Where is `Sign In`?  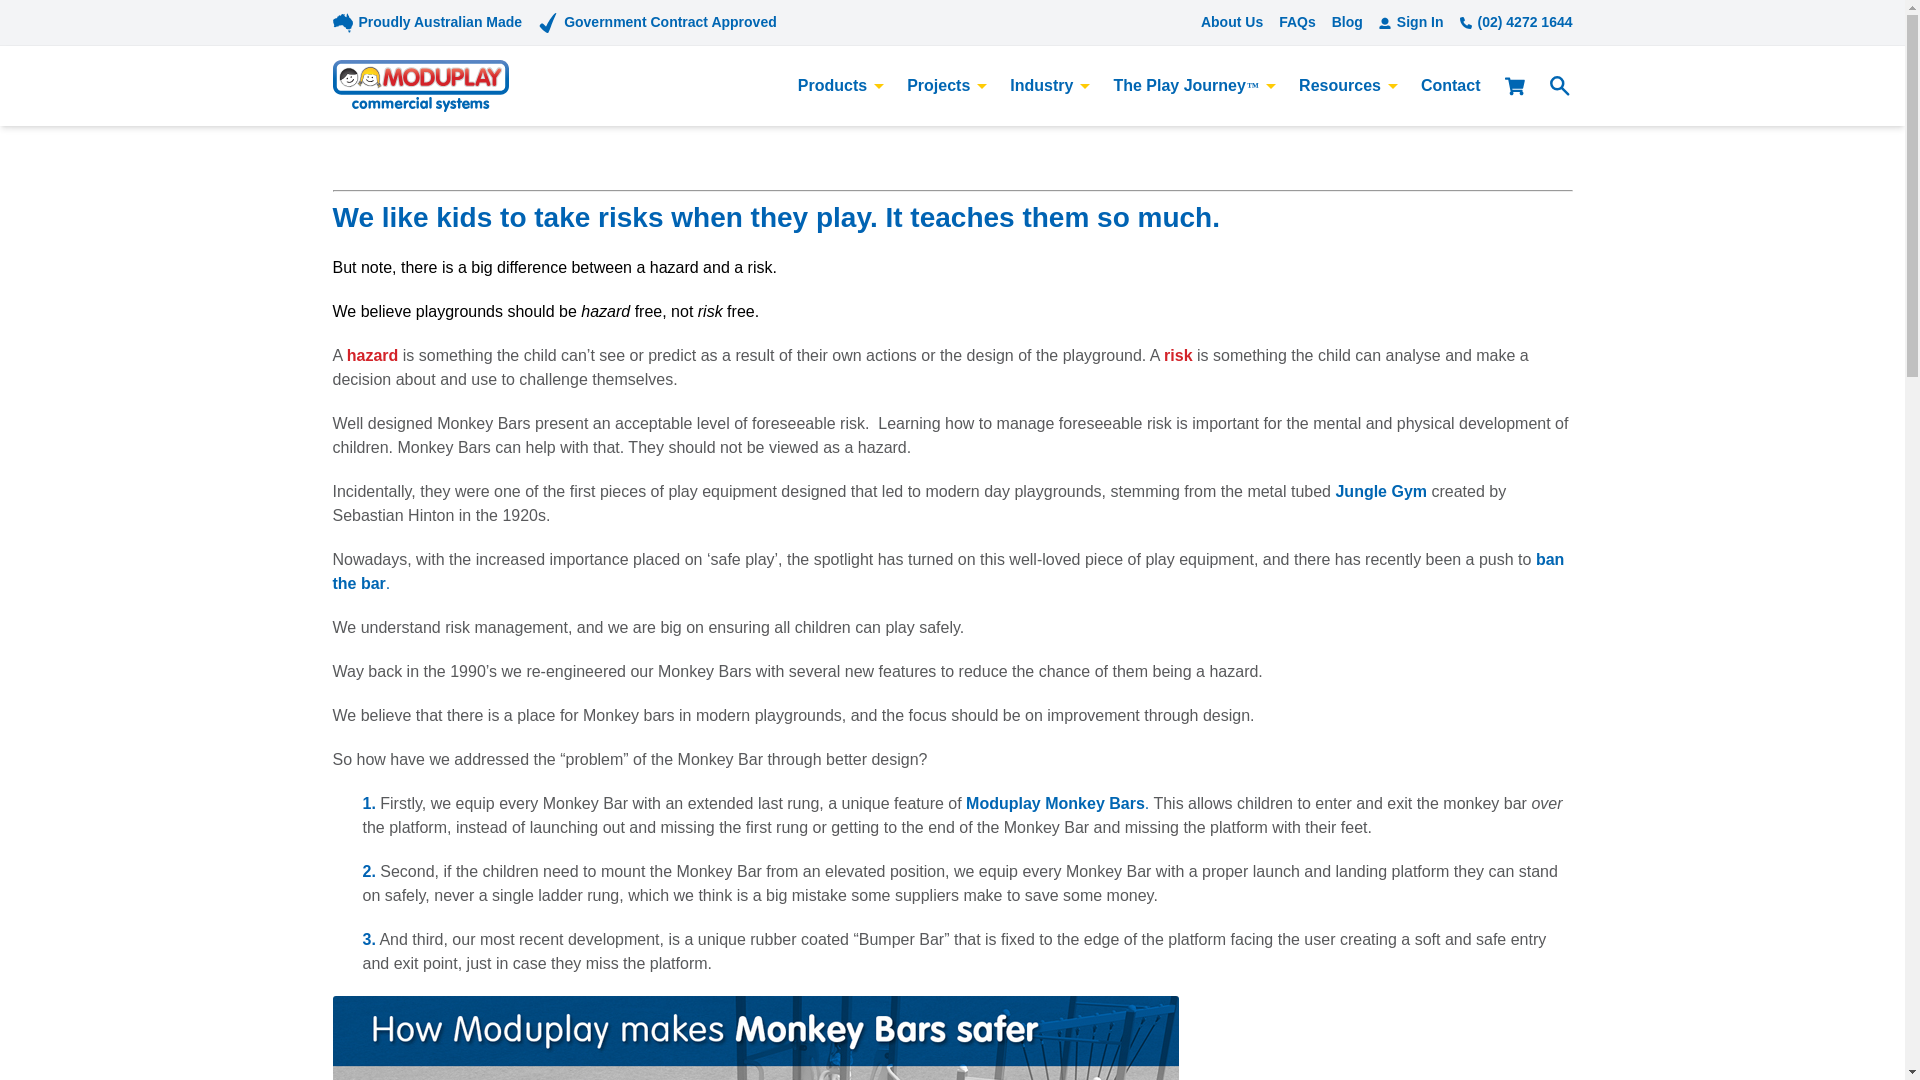
Sign In is located at coordinates (1410, 22).